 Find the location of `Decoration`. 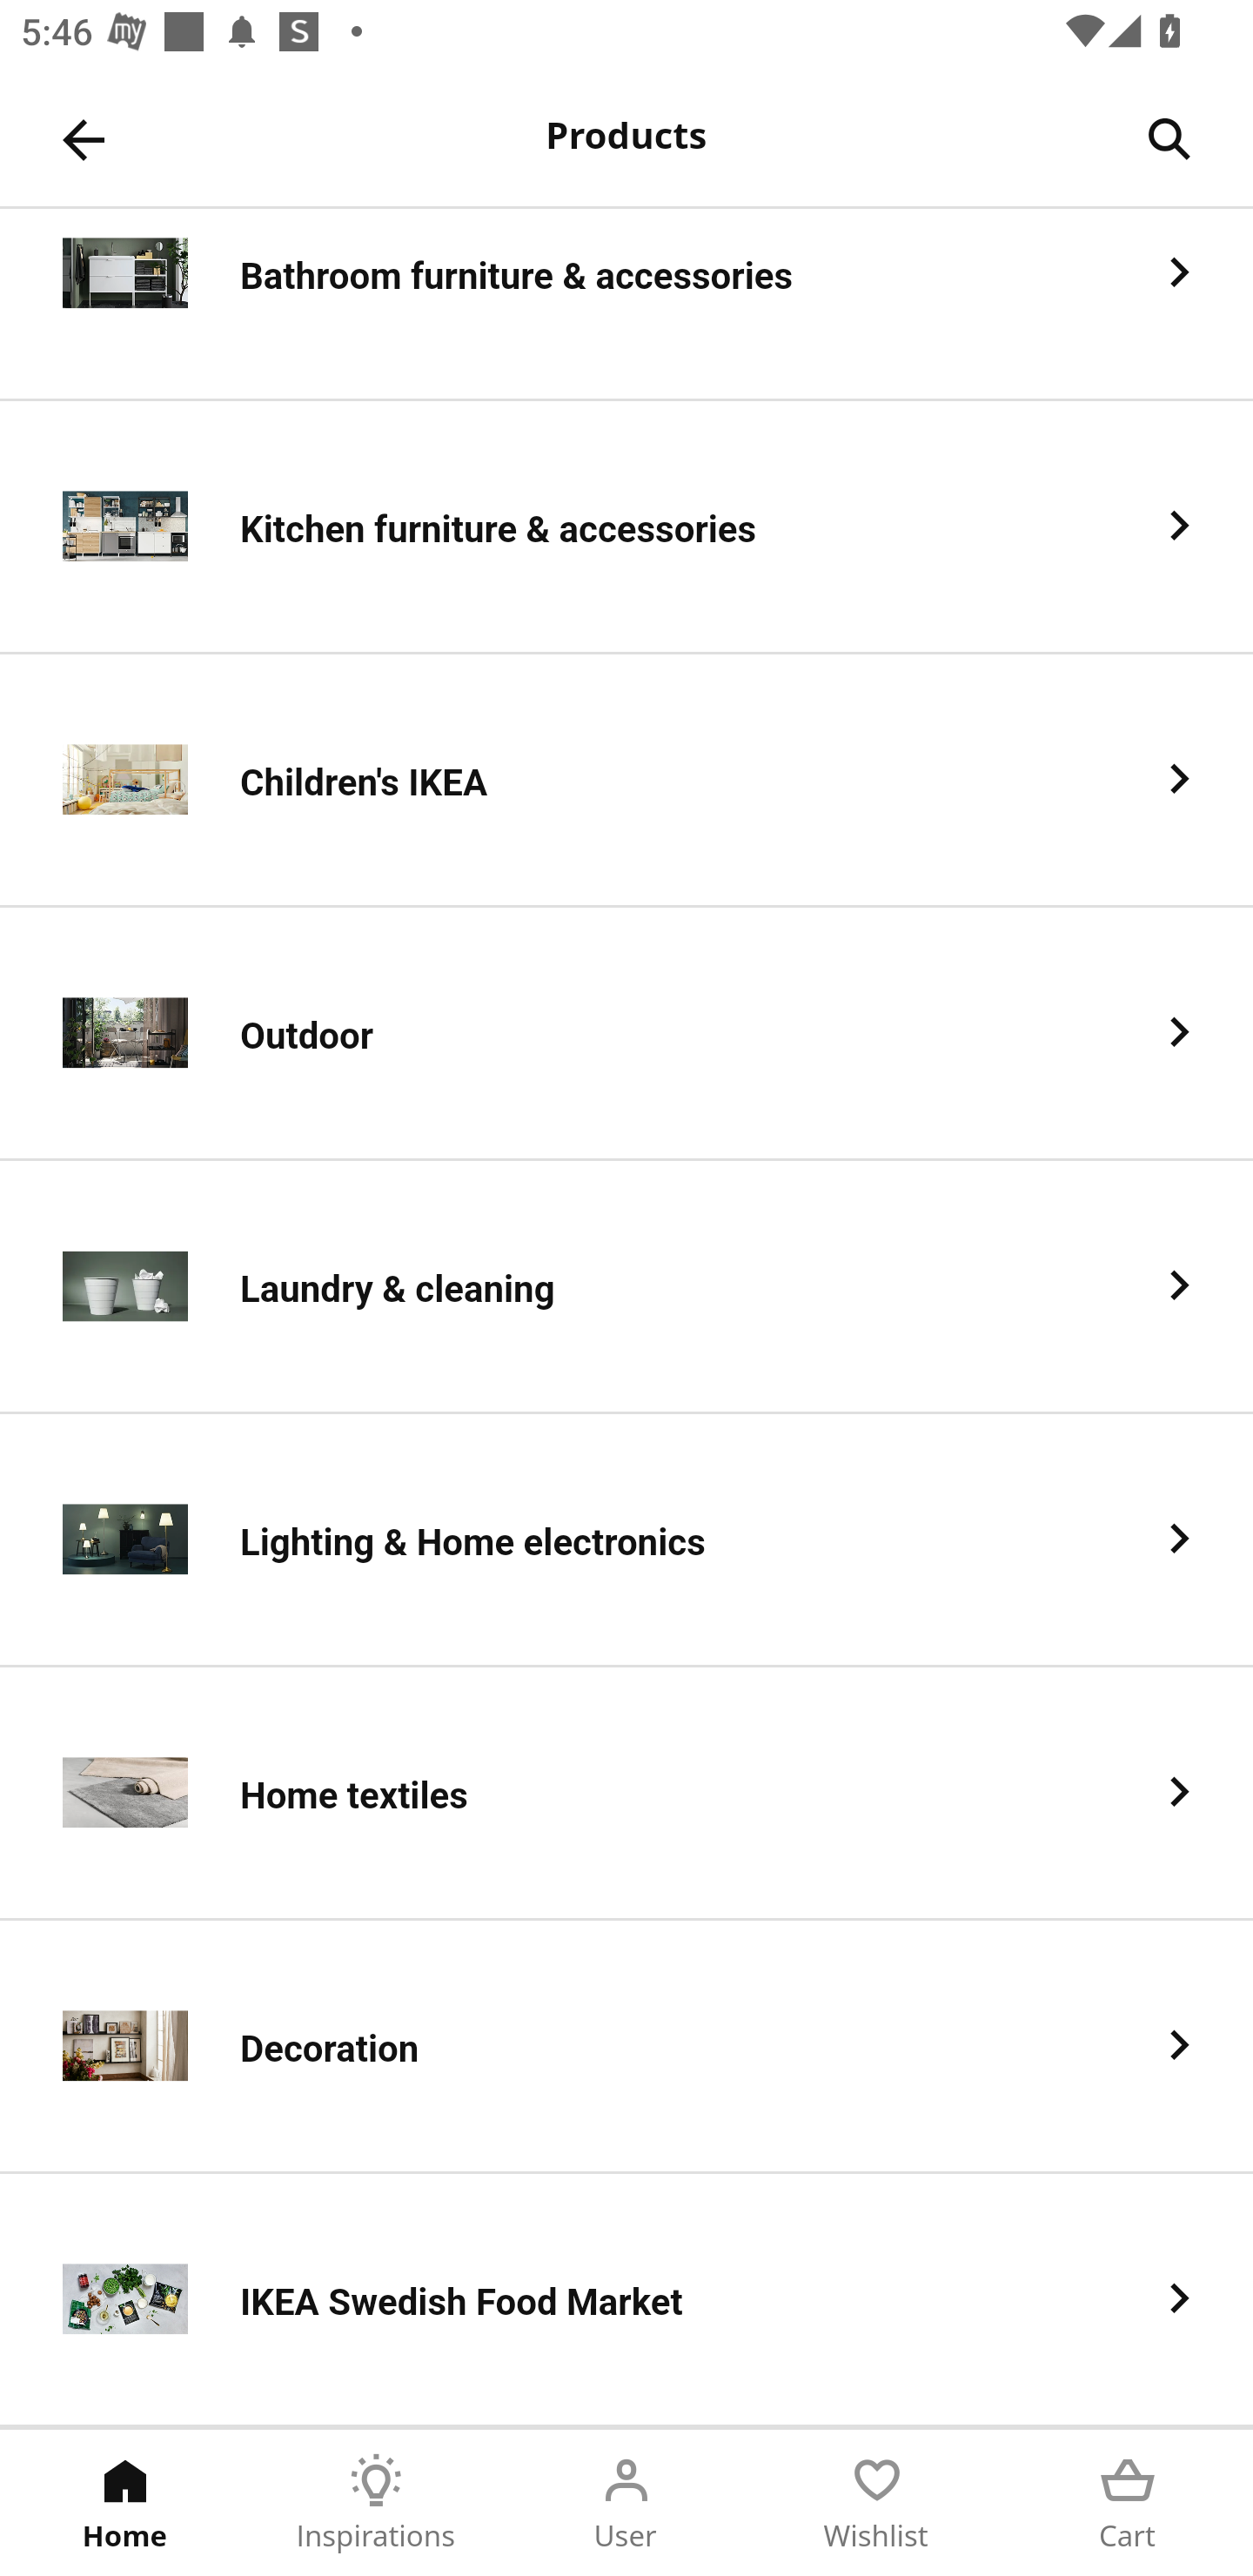

Decoration is located at coordinates (626, 2048).